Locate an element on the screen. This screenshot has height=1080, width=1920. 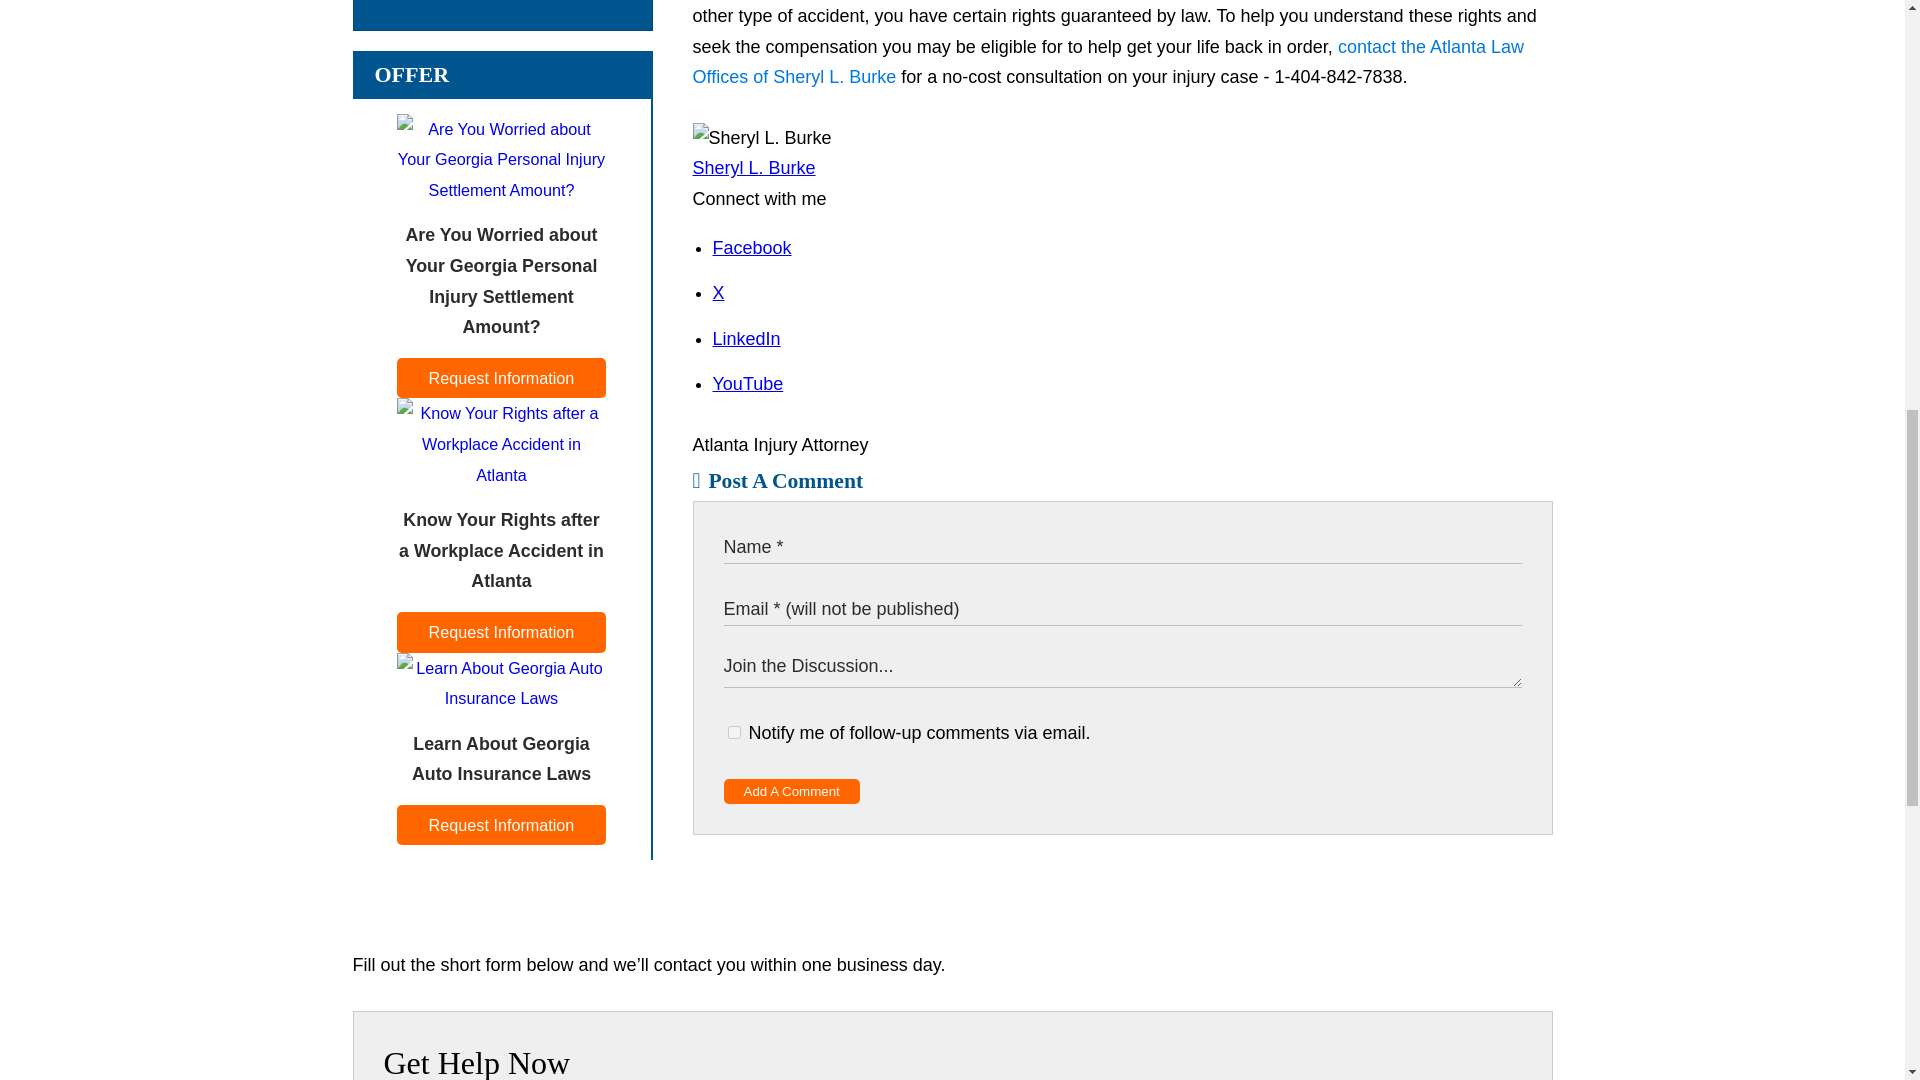
1 is located at coordinates (734, 732).